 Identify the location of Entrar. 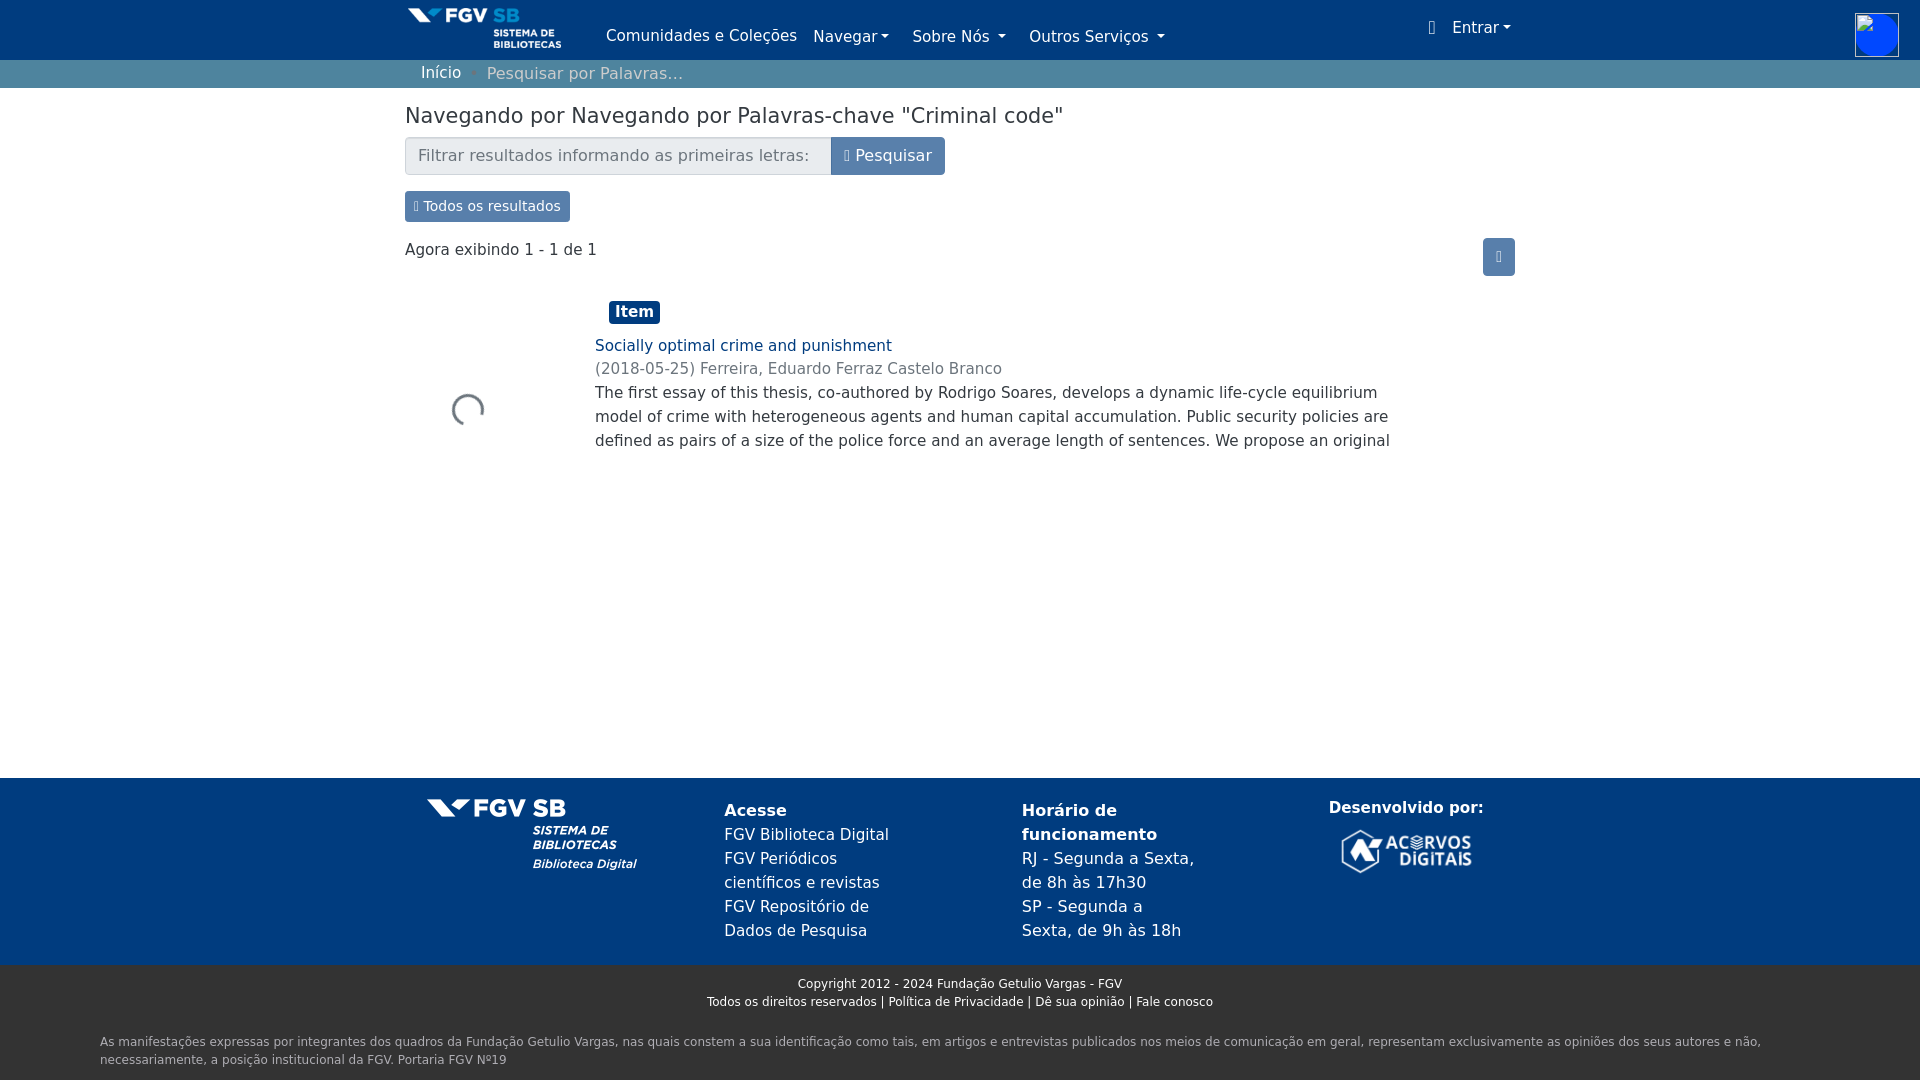
(1480, 28).